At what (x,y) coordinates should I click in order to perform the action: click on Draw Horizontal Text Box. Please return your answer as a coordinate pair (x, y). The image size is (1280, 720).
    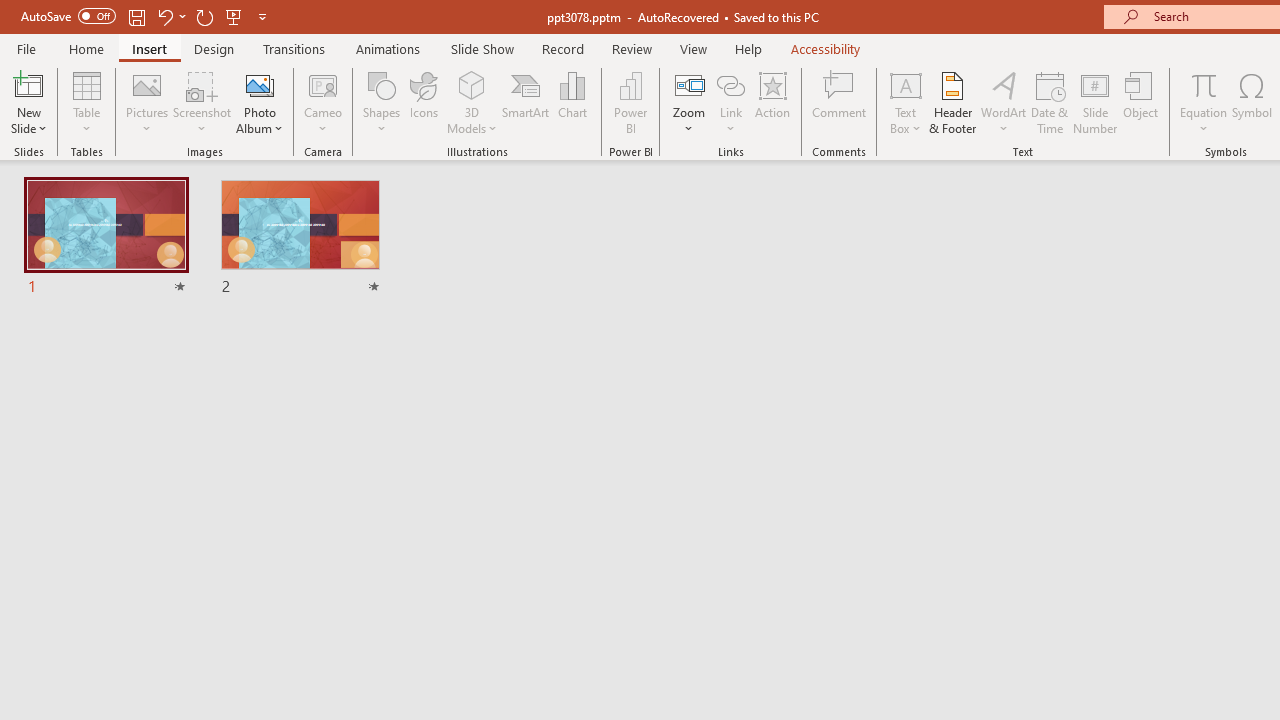
    Looking at the image, I should click on (905, 84).